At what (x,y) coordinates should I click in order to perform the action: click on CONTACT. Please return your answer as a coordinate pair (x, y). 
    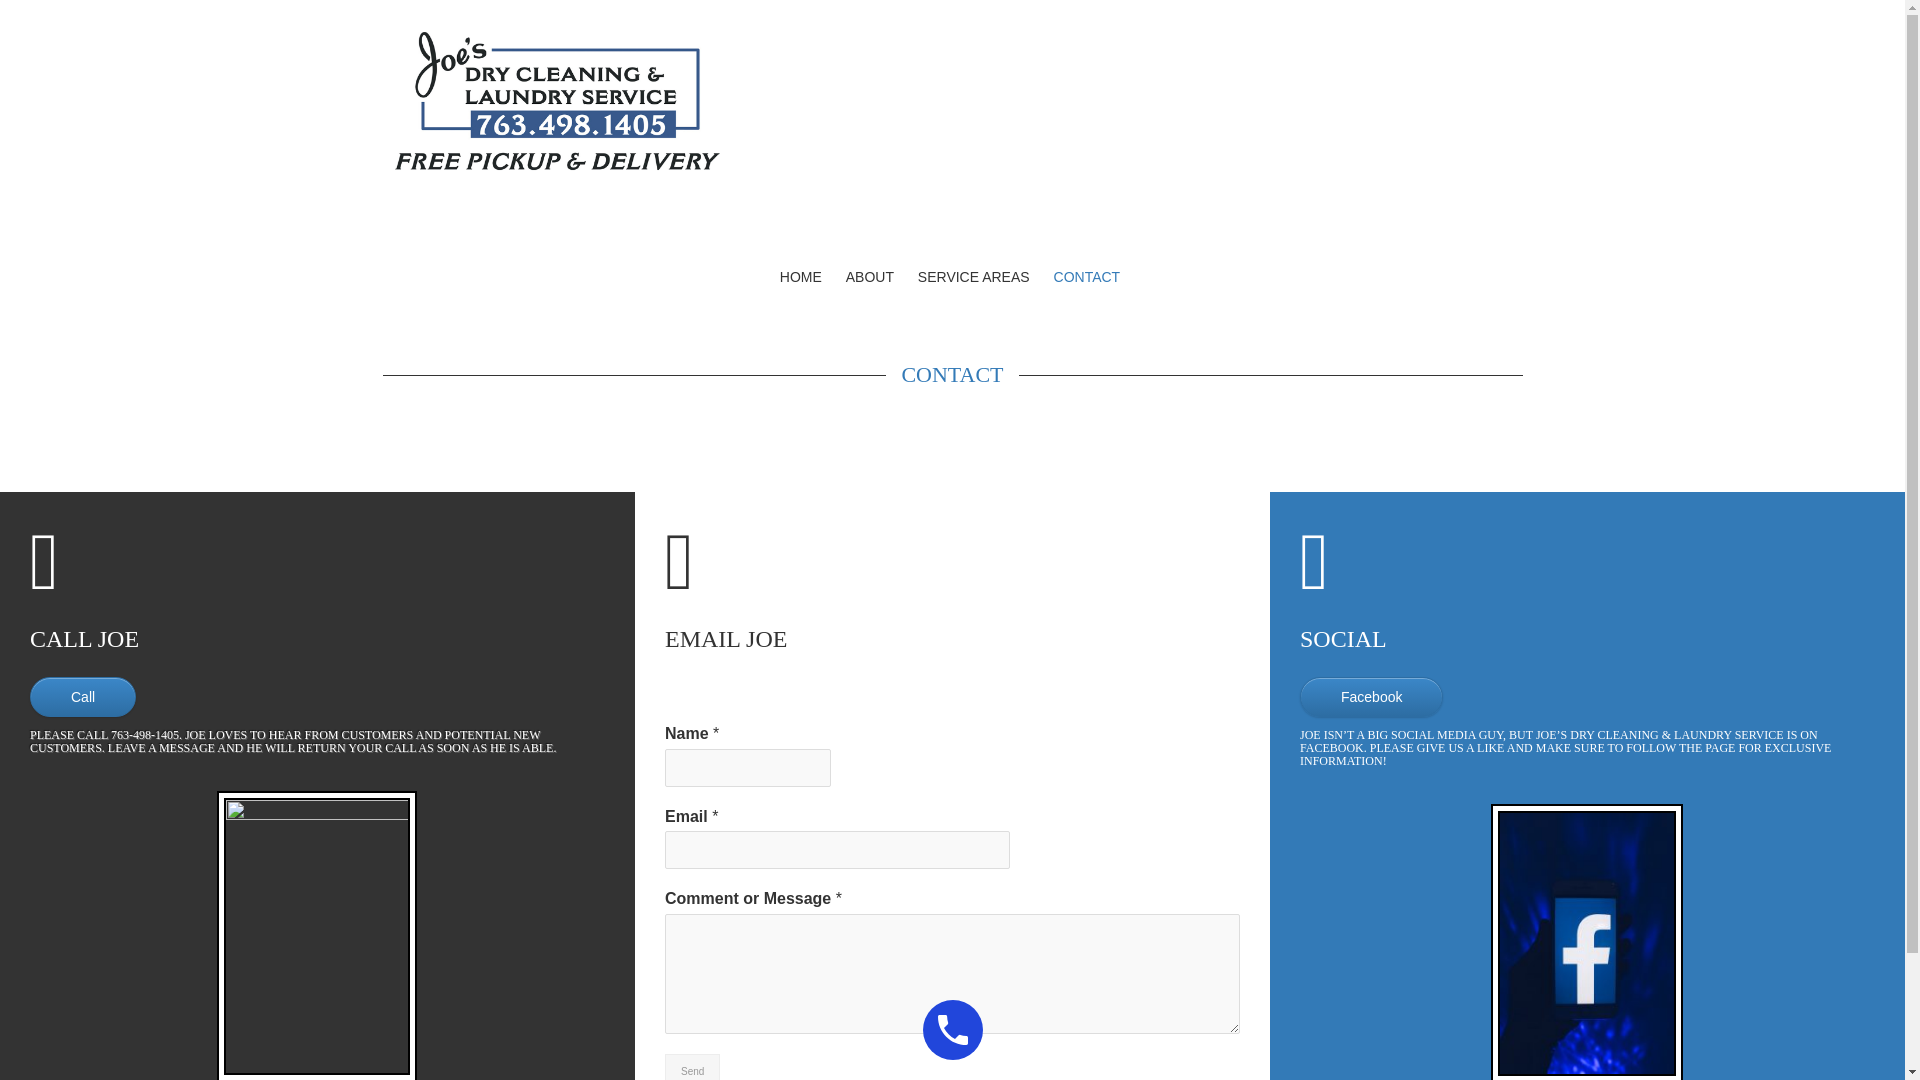
    Looking at the image, I should click on (1086, 276).